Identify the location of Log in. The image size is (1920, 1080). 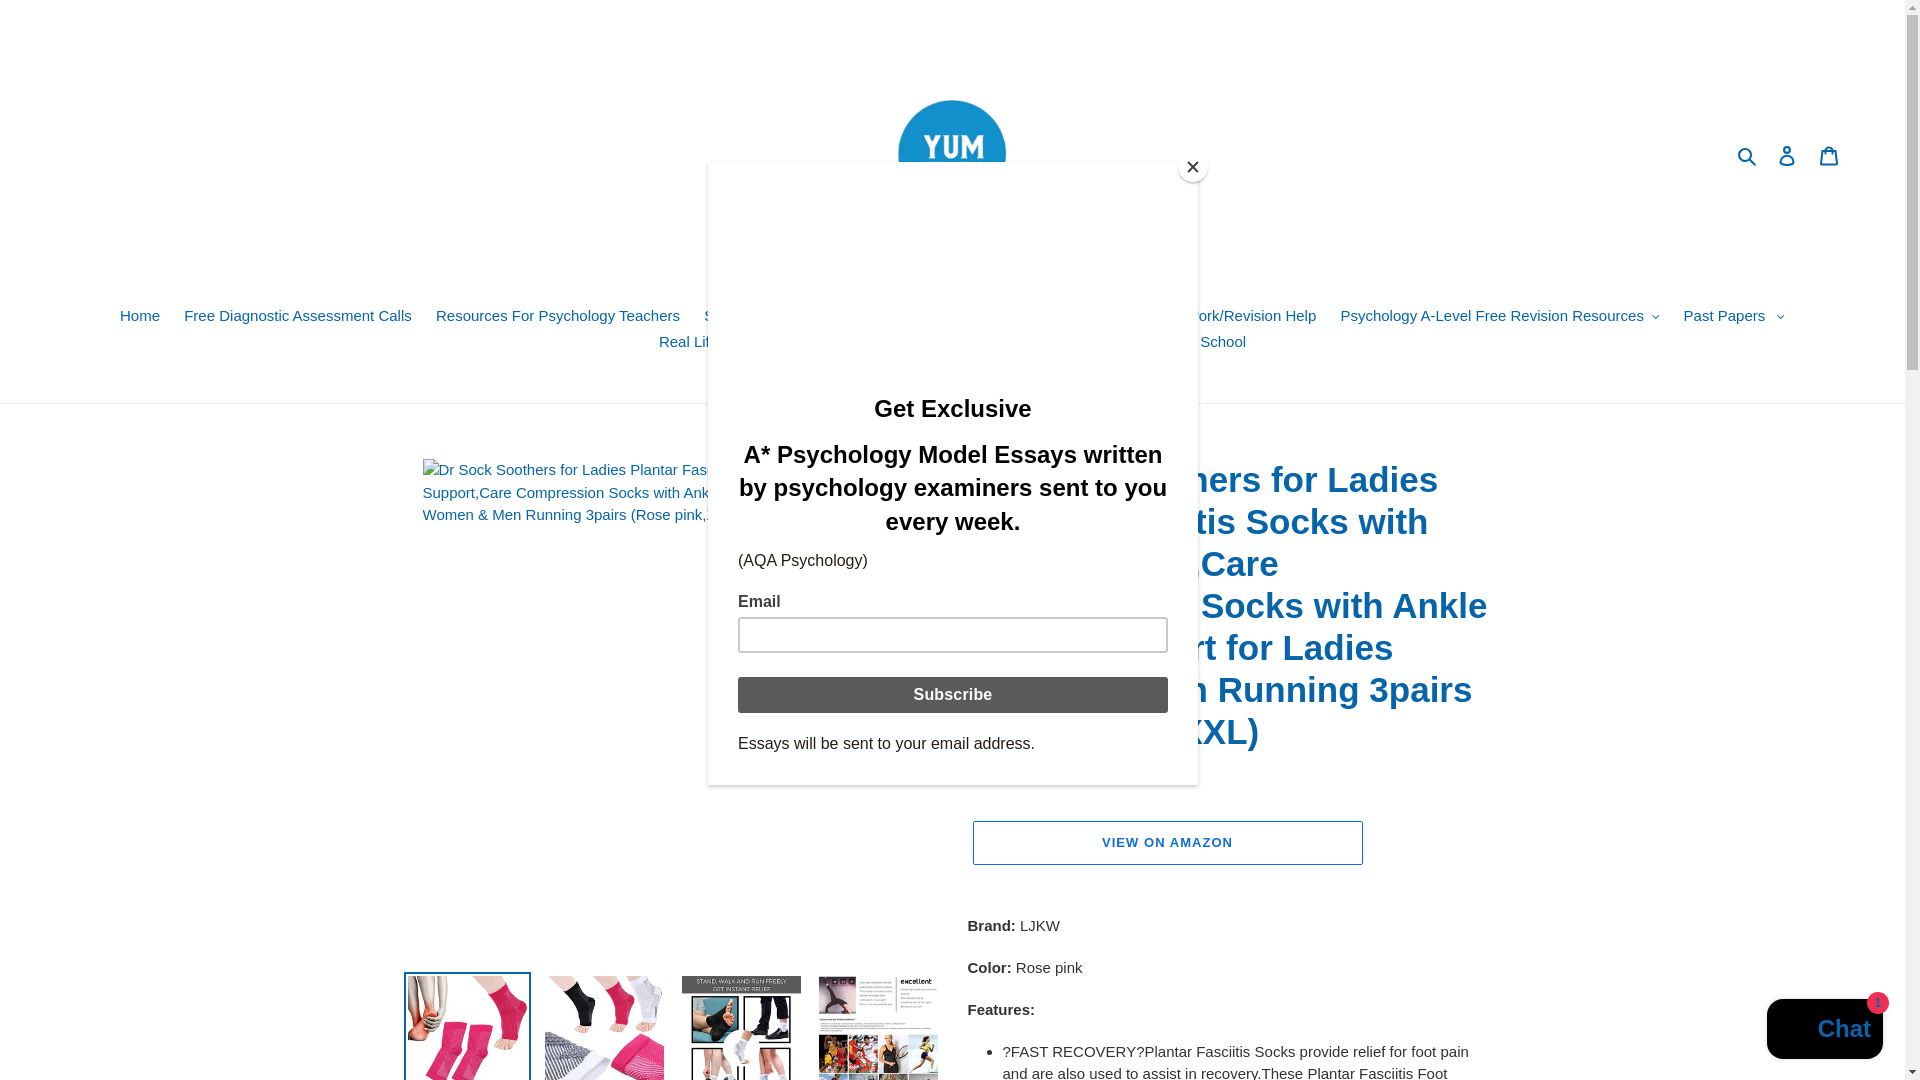
(1787, 155).